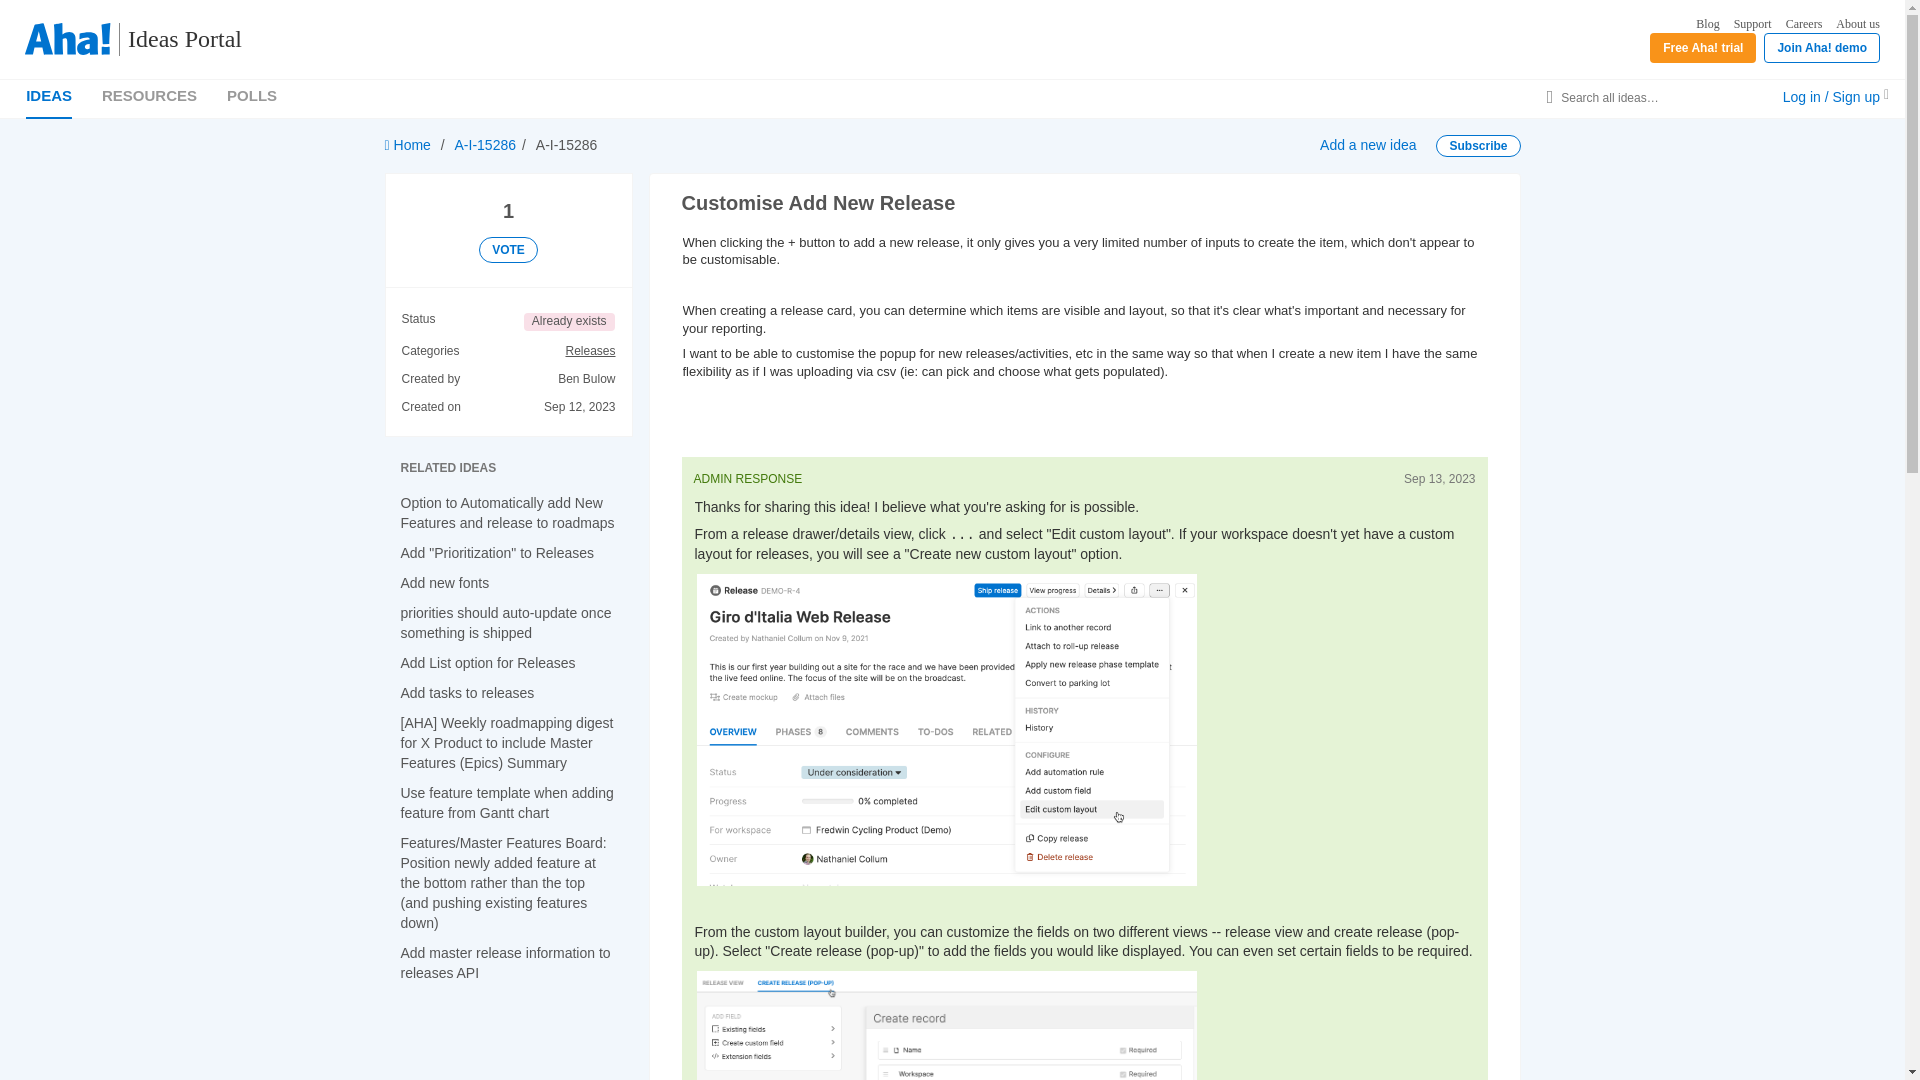  What do you see at coordinates (1822, 48) in the screenshot?
I see `Join Aha! demo` at bounding box center [1822, 48].